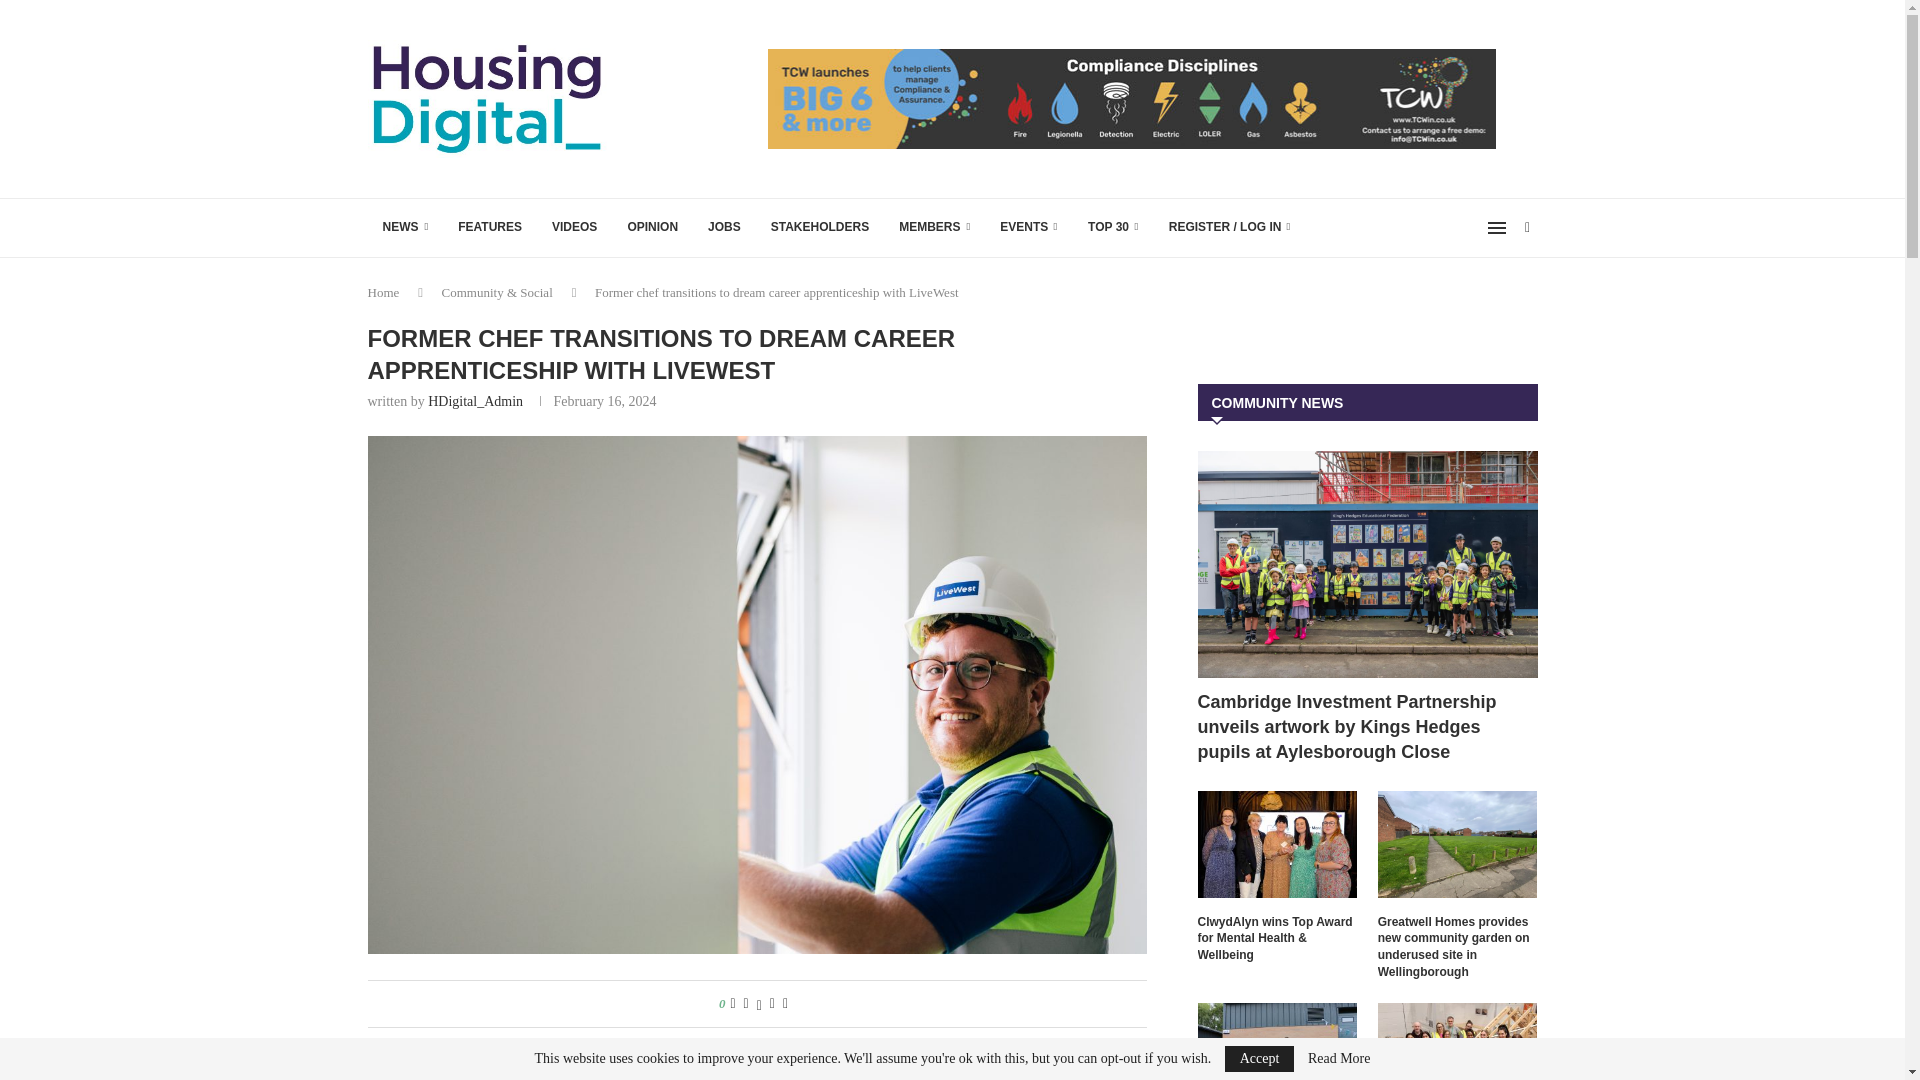  Describe the element at coordinates (652, 228) in the screenshot. I see `OPINION` at that location.